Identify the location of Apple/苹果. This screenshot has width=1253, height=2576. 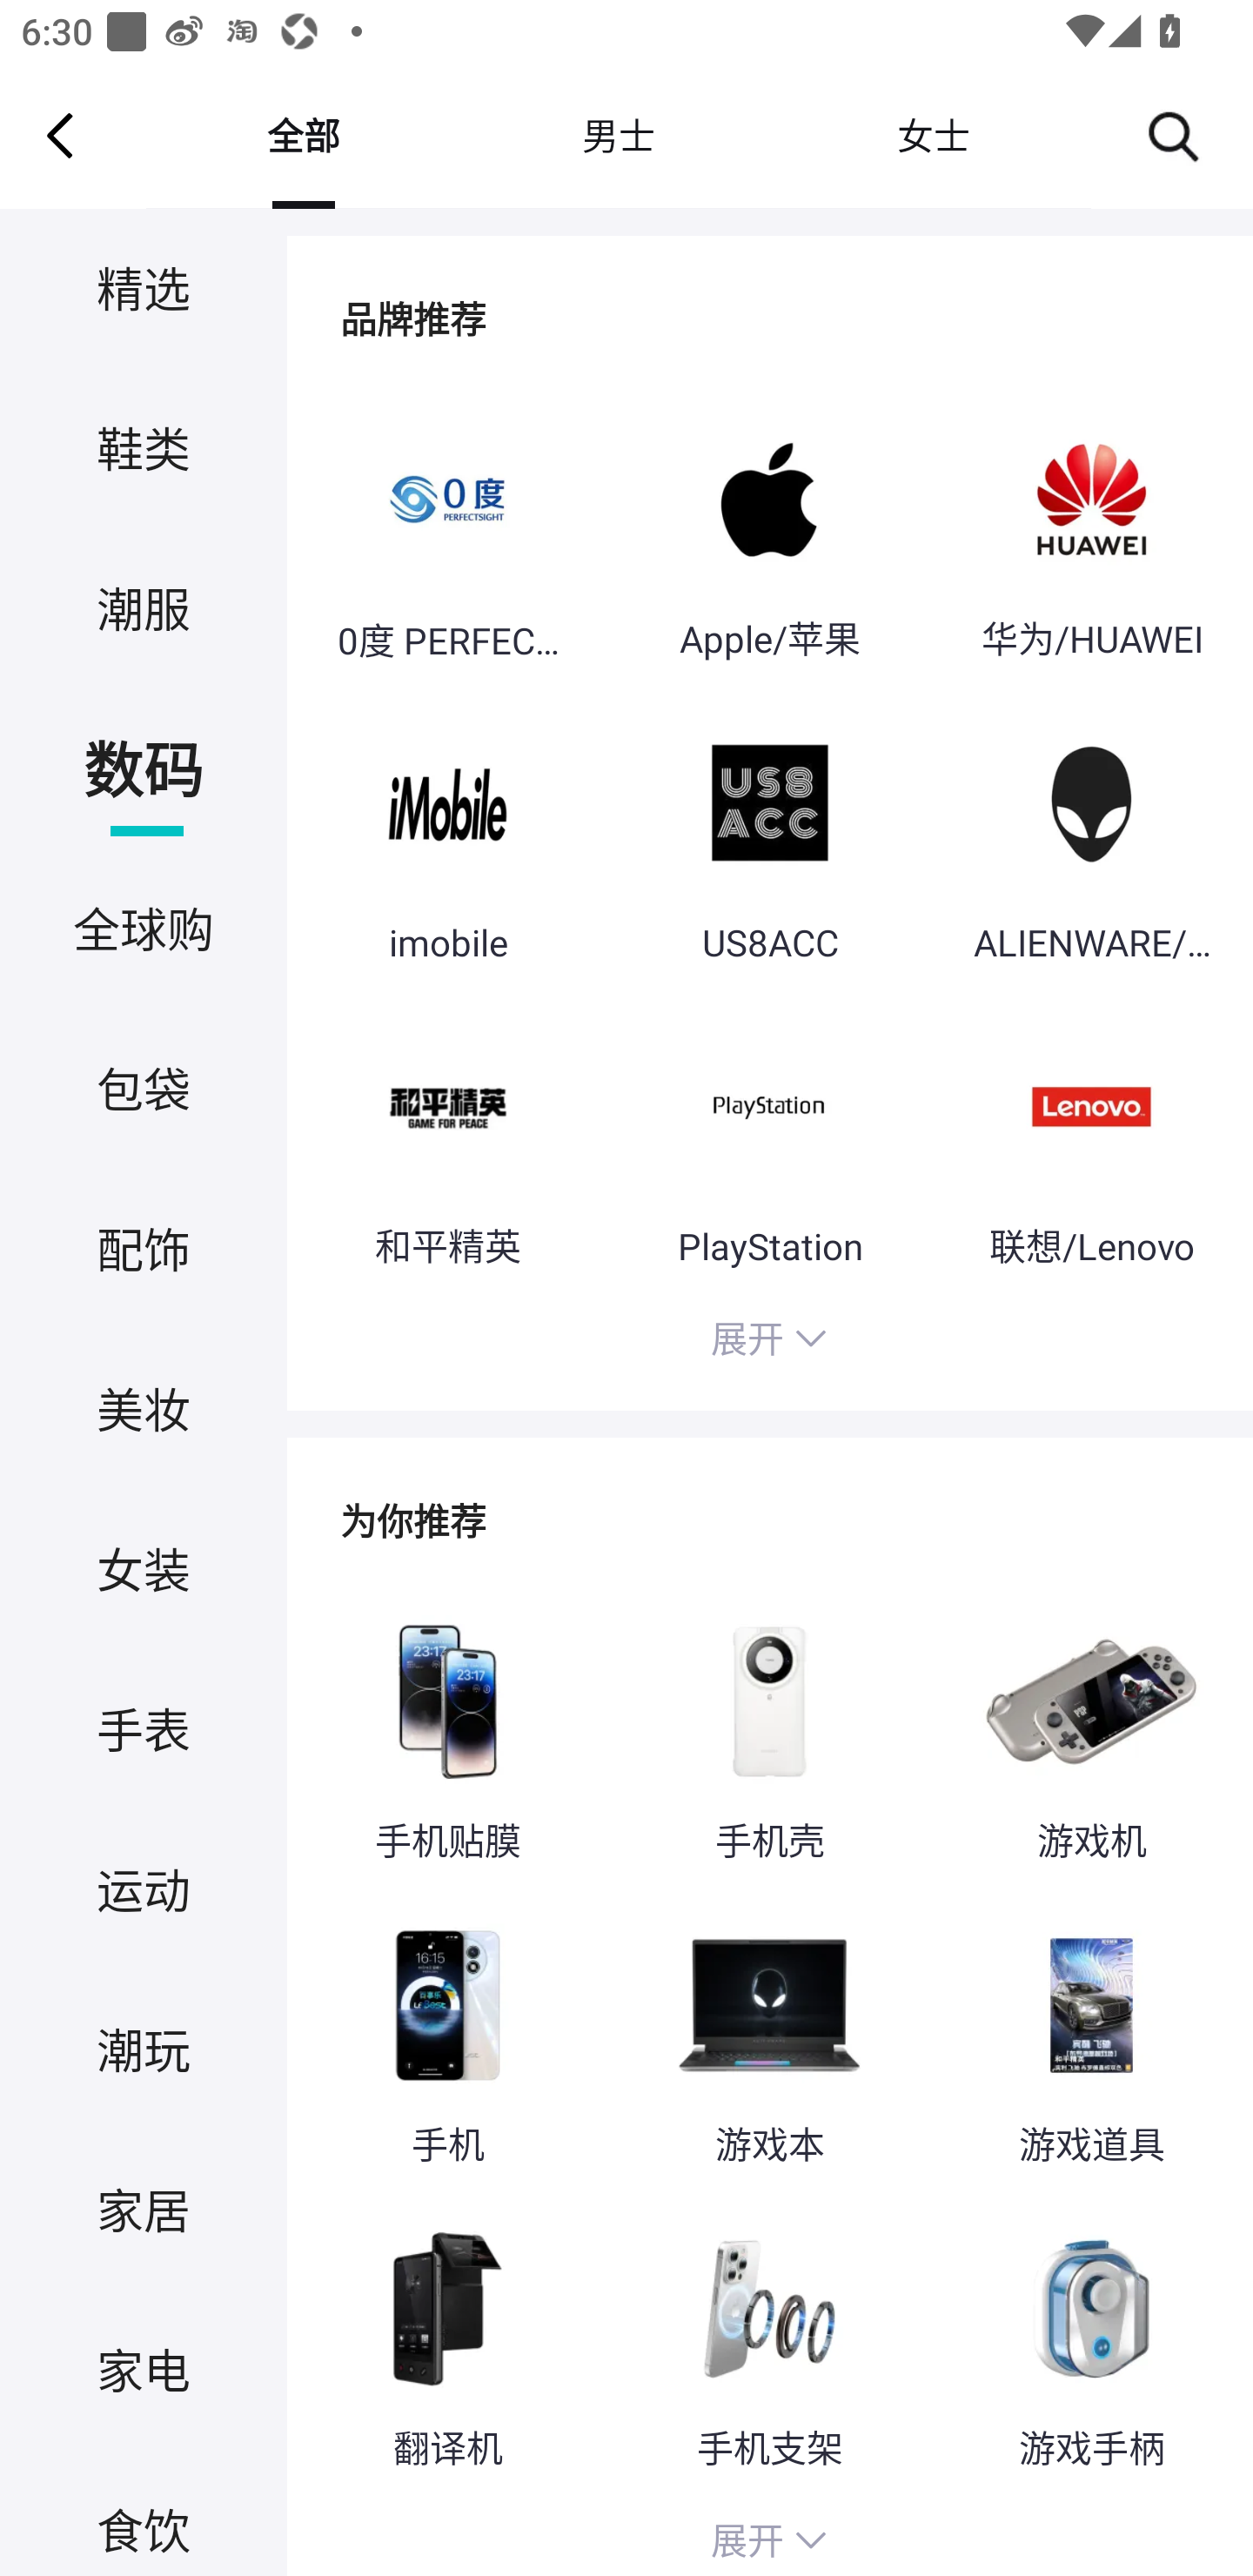
(769, 536).